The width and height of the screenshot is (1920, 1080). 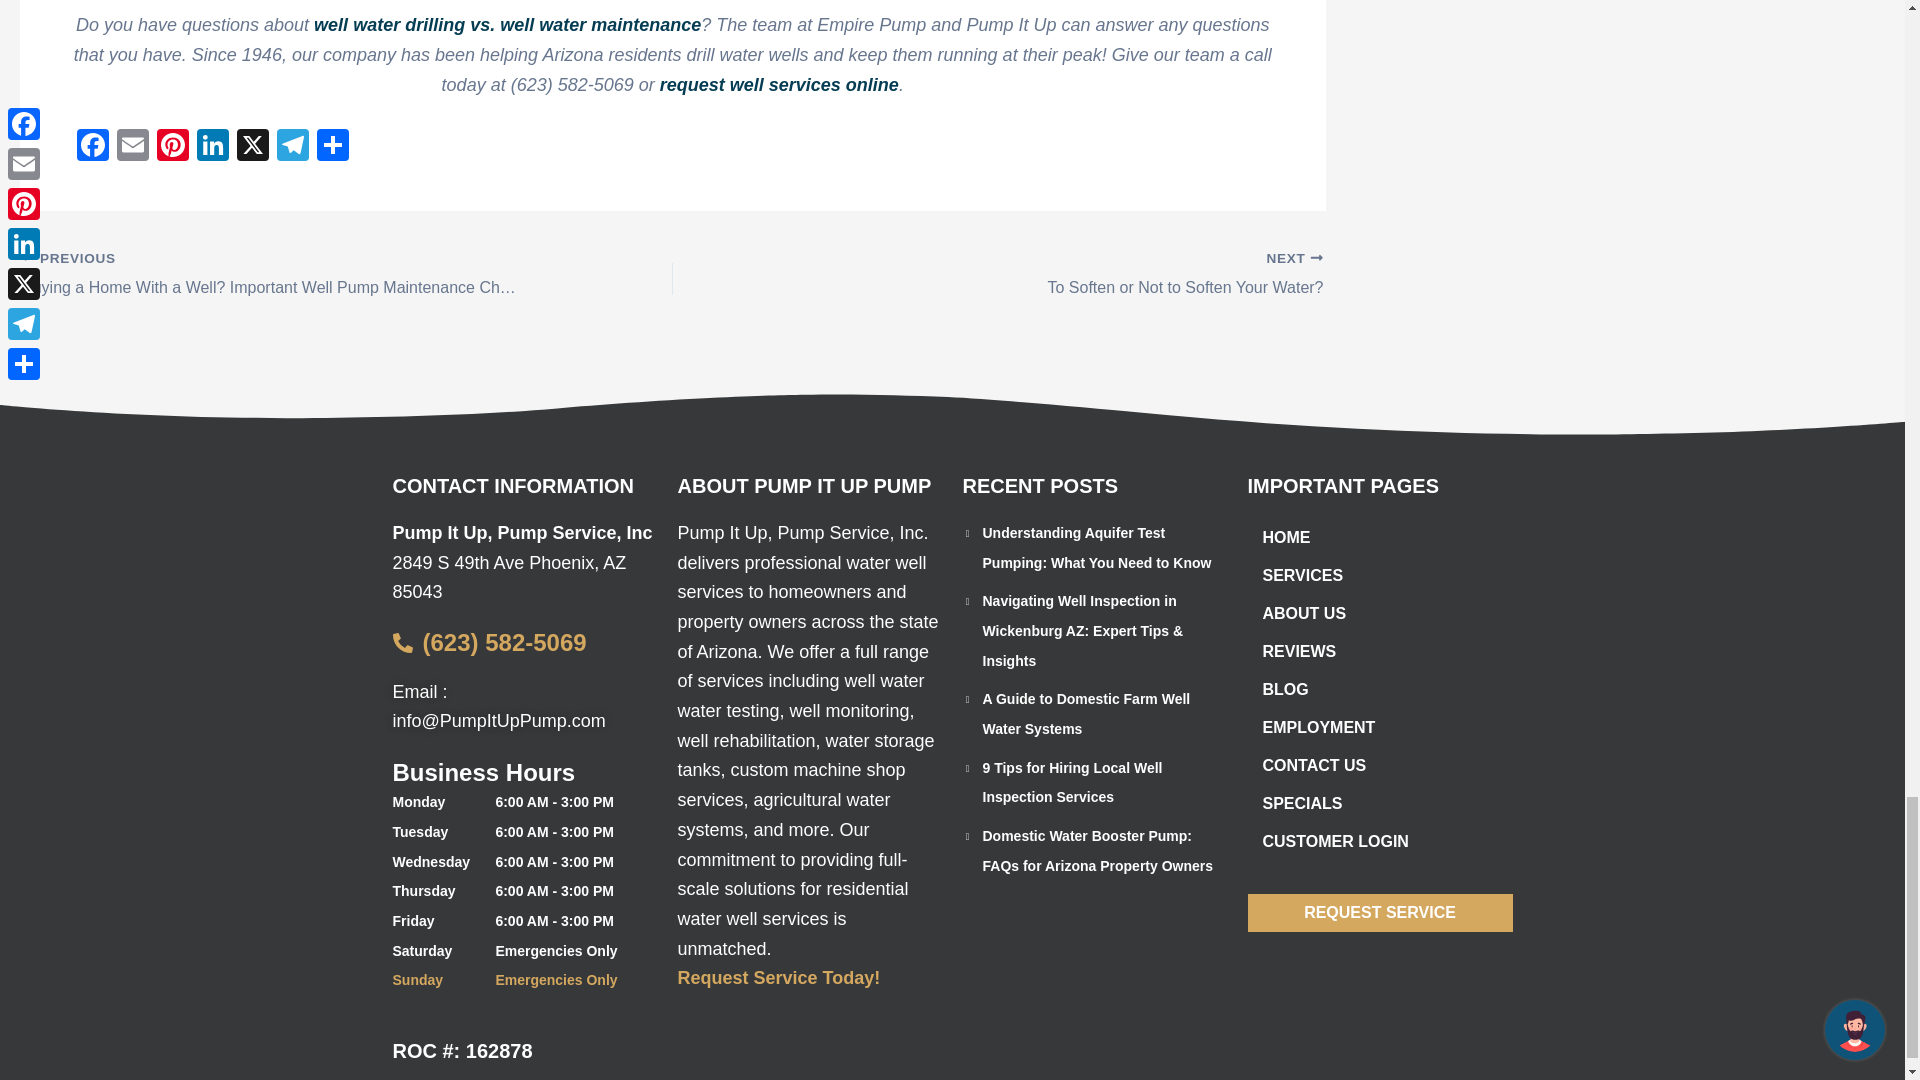 I want to click on Email, so click(x=133, y=147).